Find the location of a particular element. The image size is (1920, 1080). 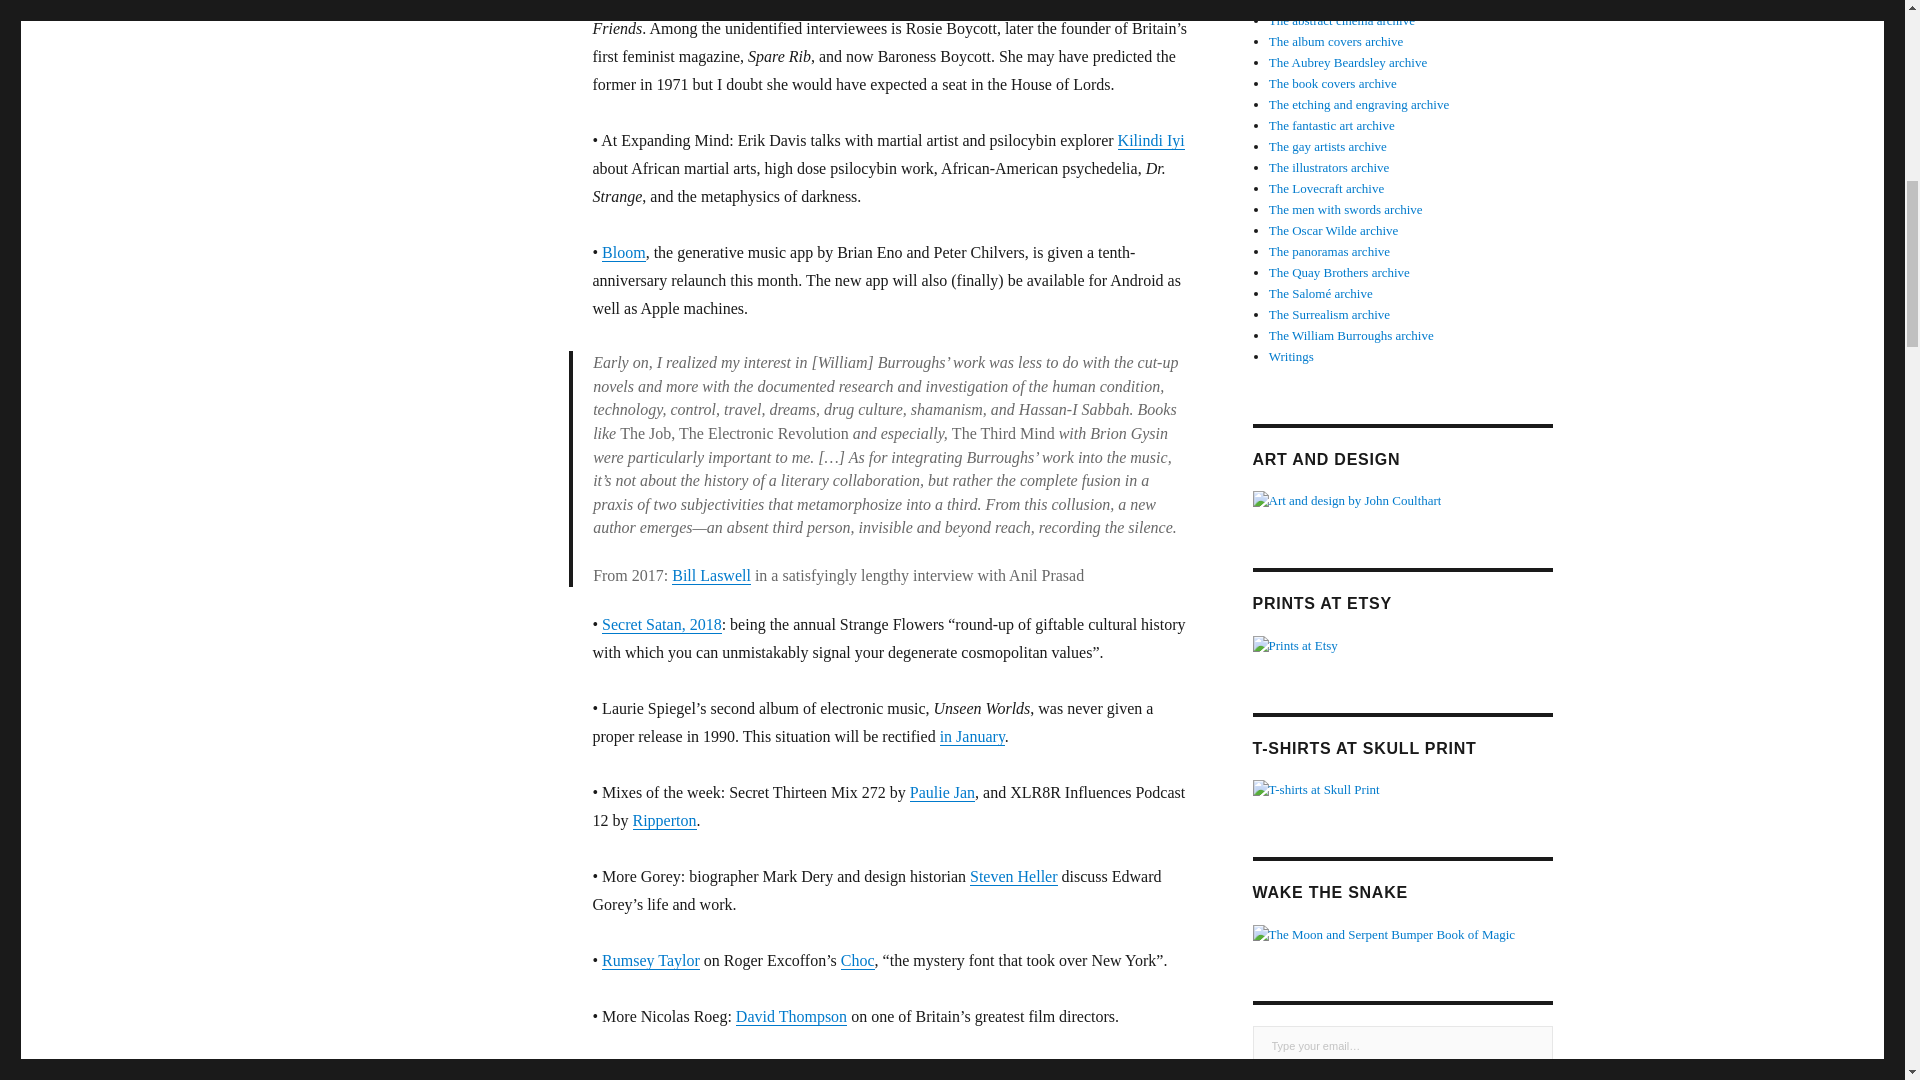

Please fill in this field. is located at coordinates (1401, 1046).